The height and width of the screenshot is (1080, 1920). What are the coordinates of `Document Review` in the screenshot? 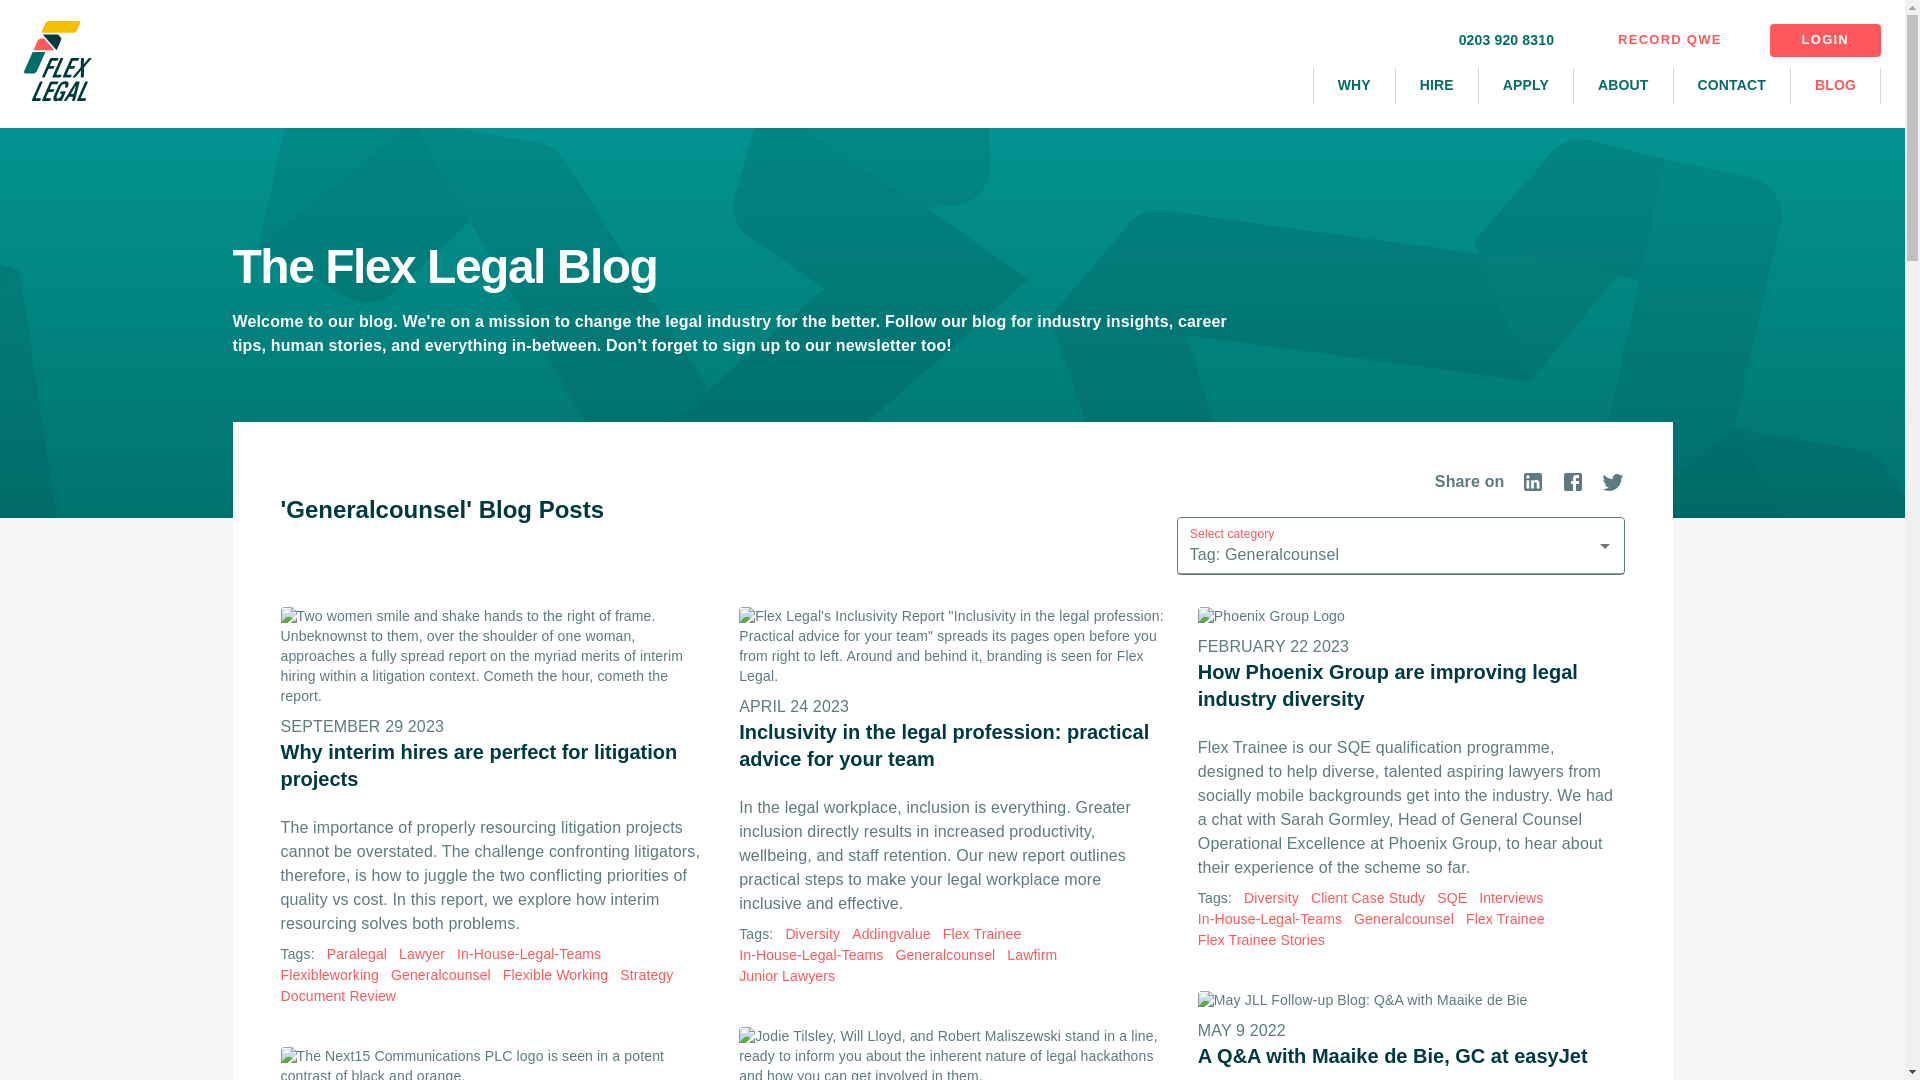 It's located at (338, 996).